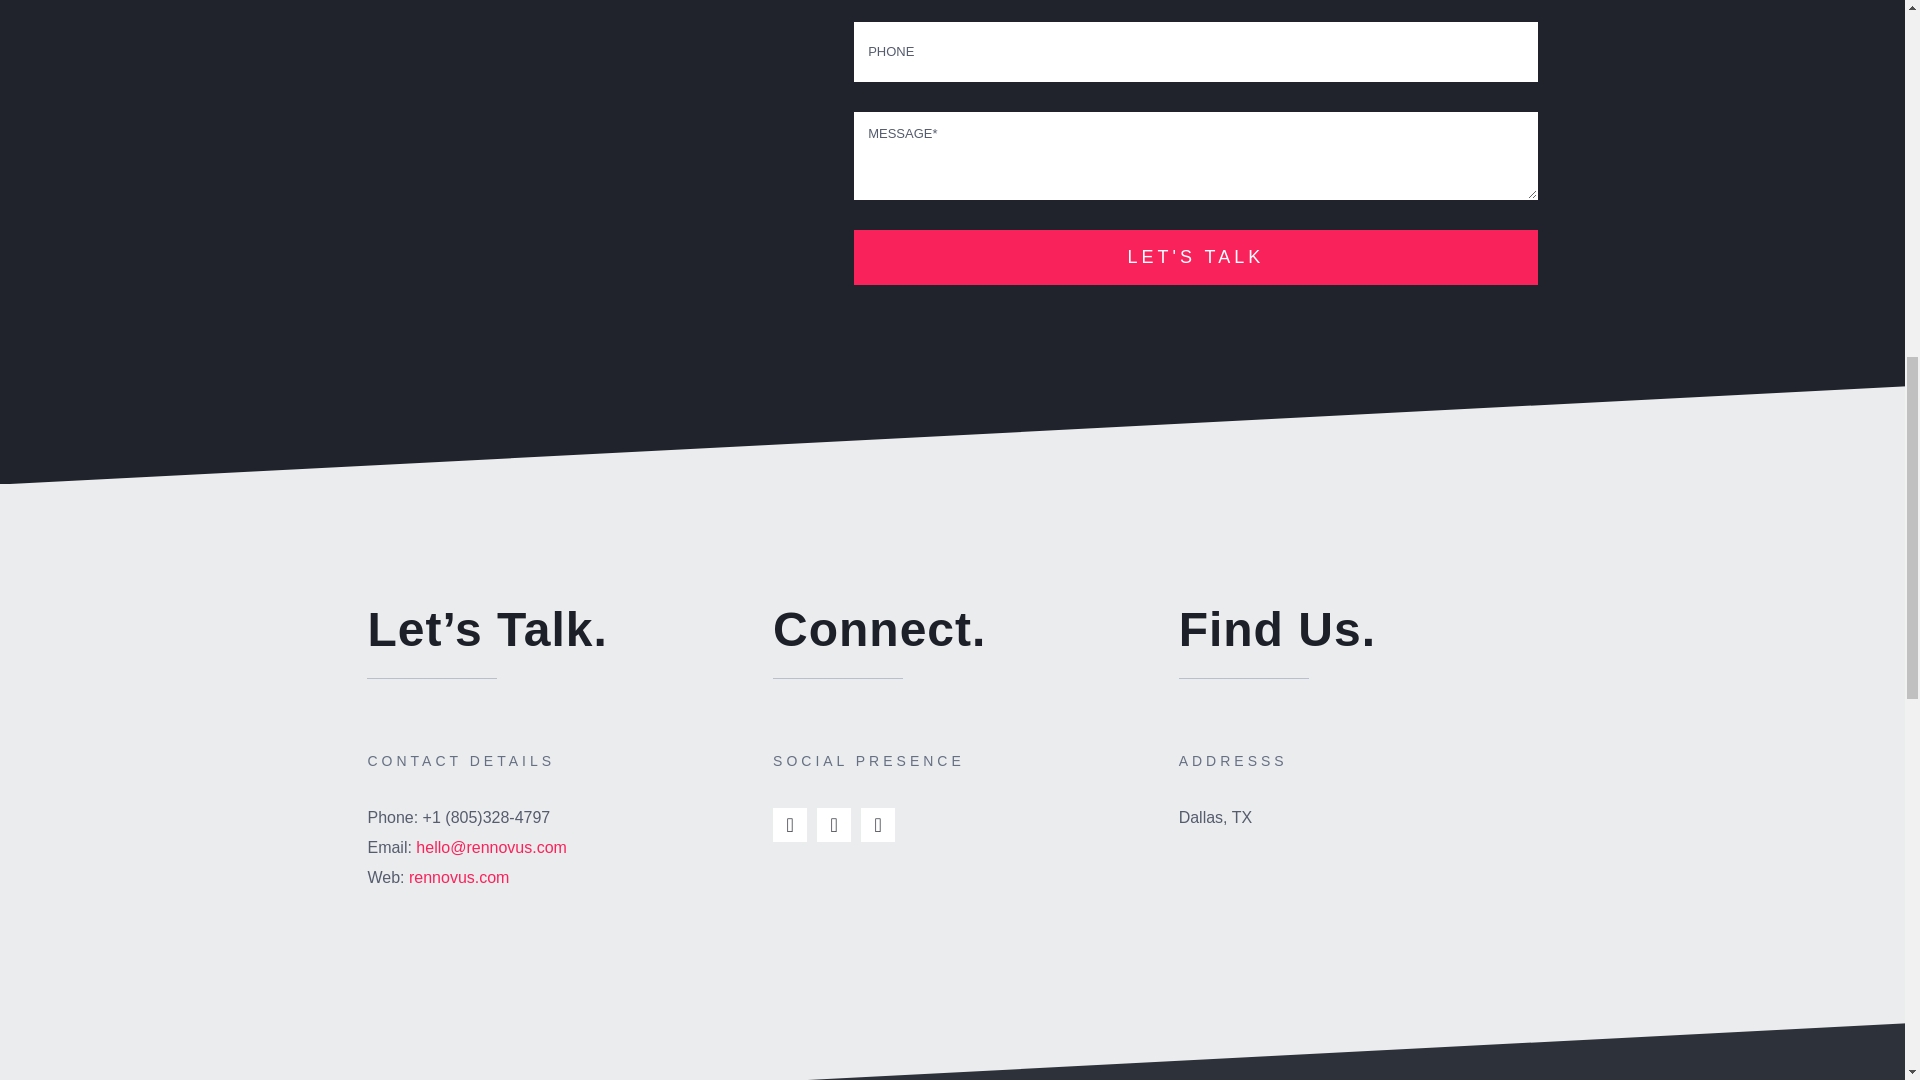  Describe the element at coordinates (877, 824) in the screenshot. I see `Instagram` at that location.